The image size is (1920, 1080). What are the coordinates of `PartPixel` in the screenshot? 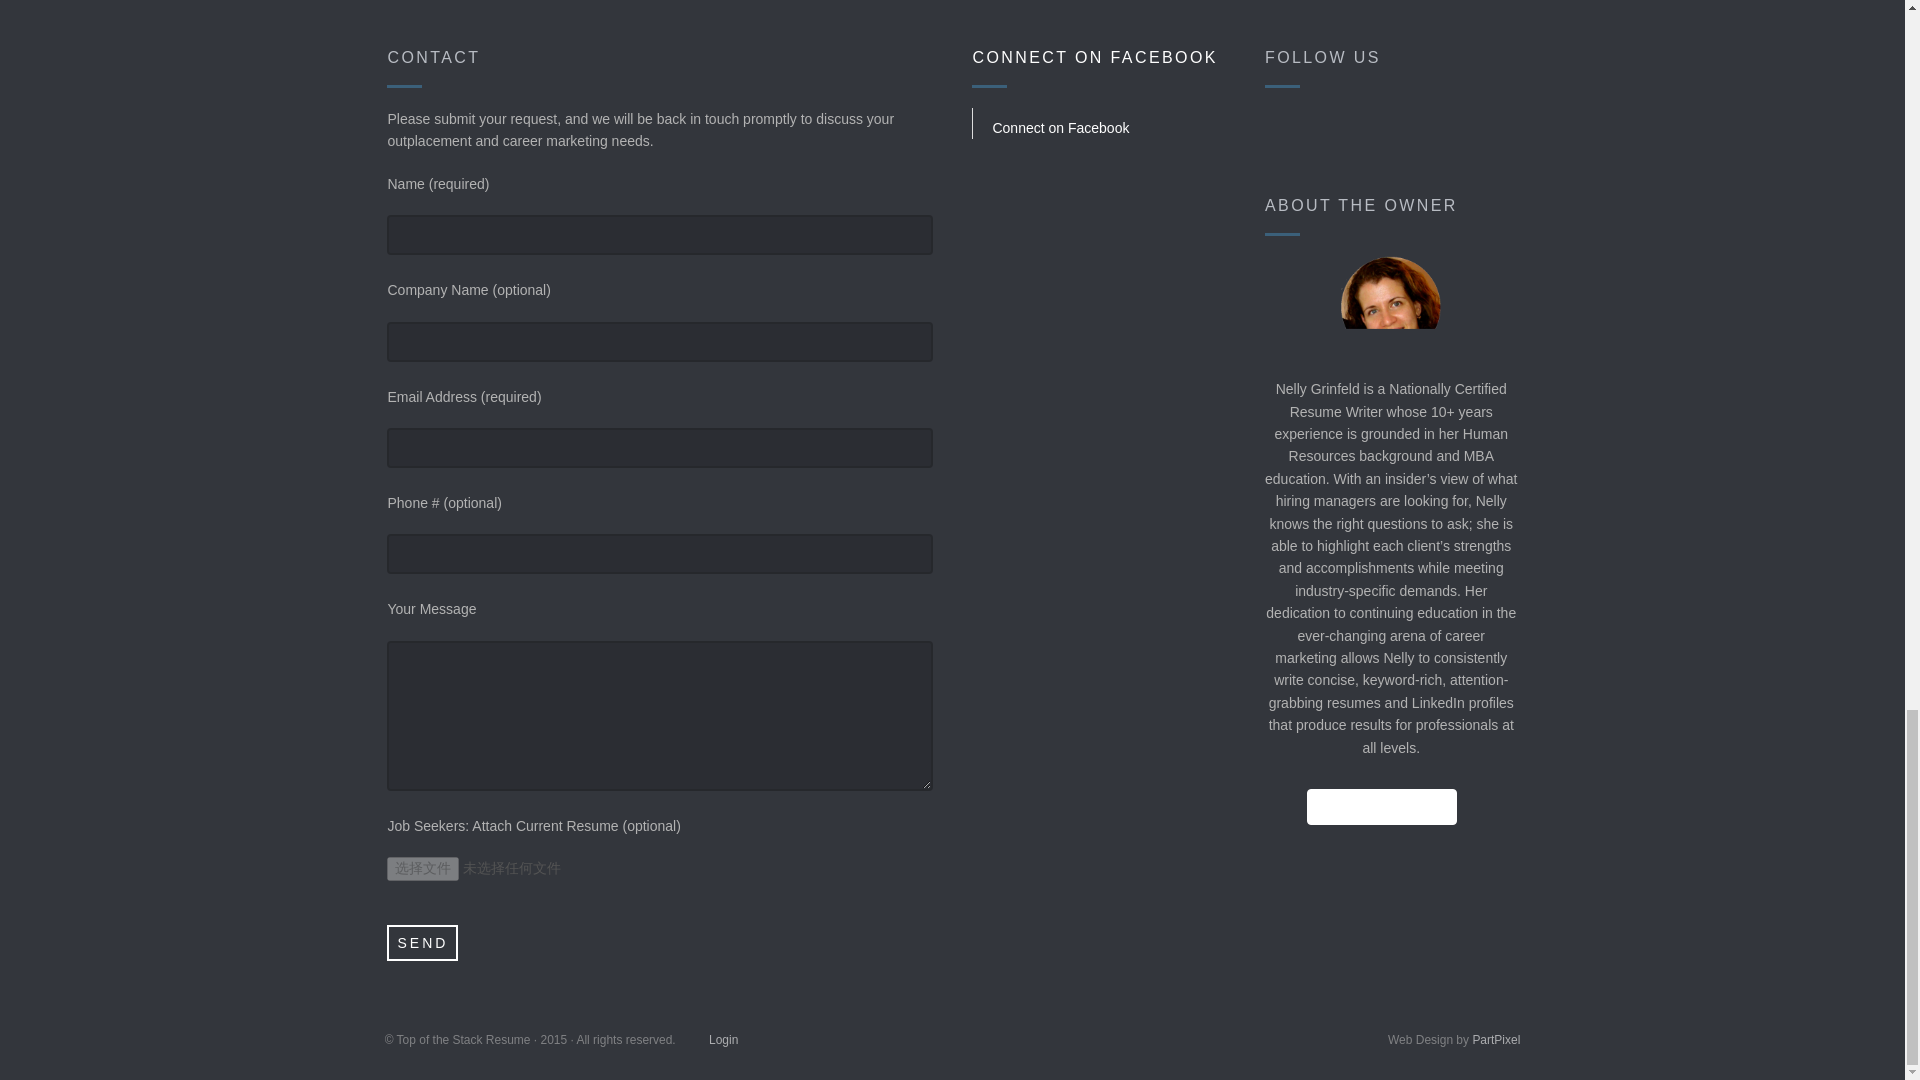 It's located at (1496, 1039).